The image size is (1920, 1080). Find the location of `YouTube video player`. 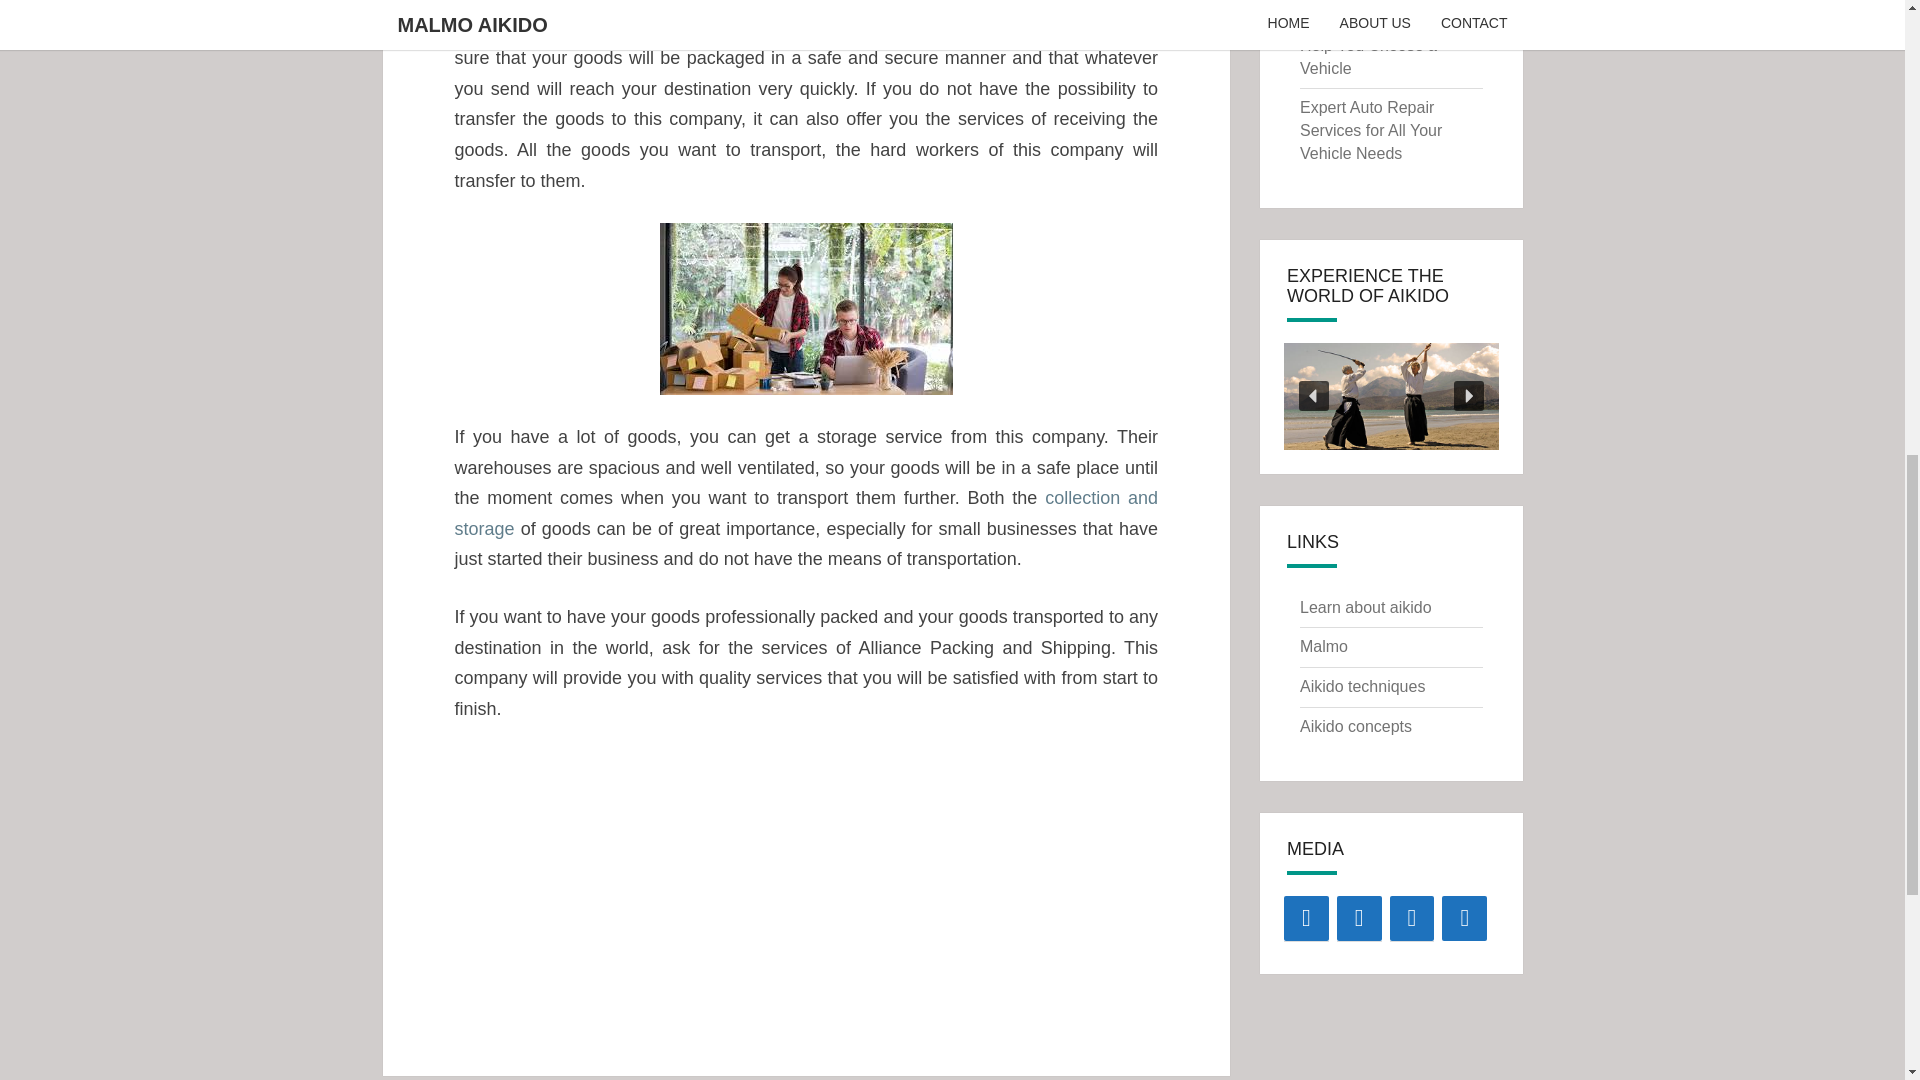

YouTube video player is located at coordinates (805, 880).